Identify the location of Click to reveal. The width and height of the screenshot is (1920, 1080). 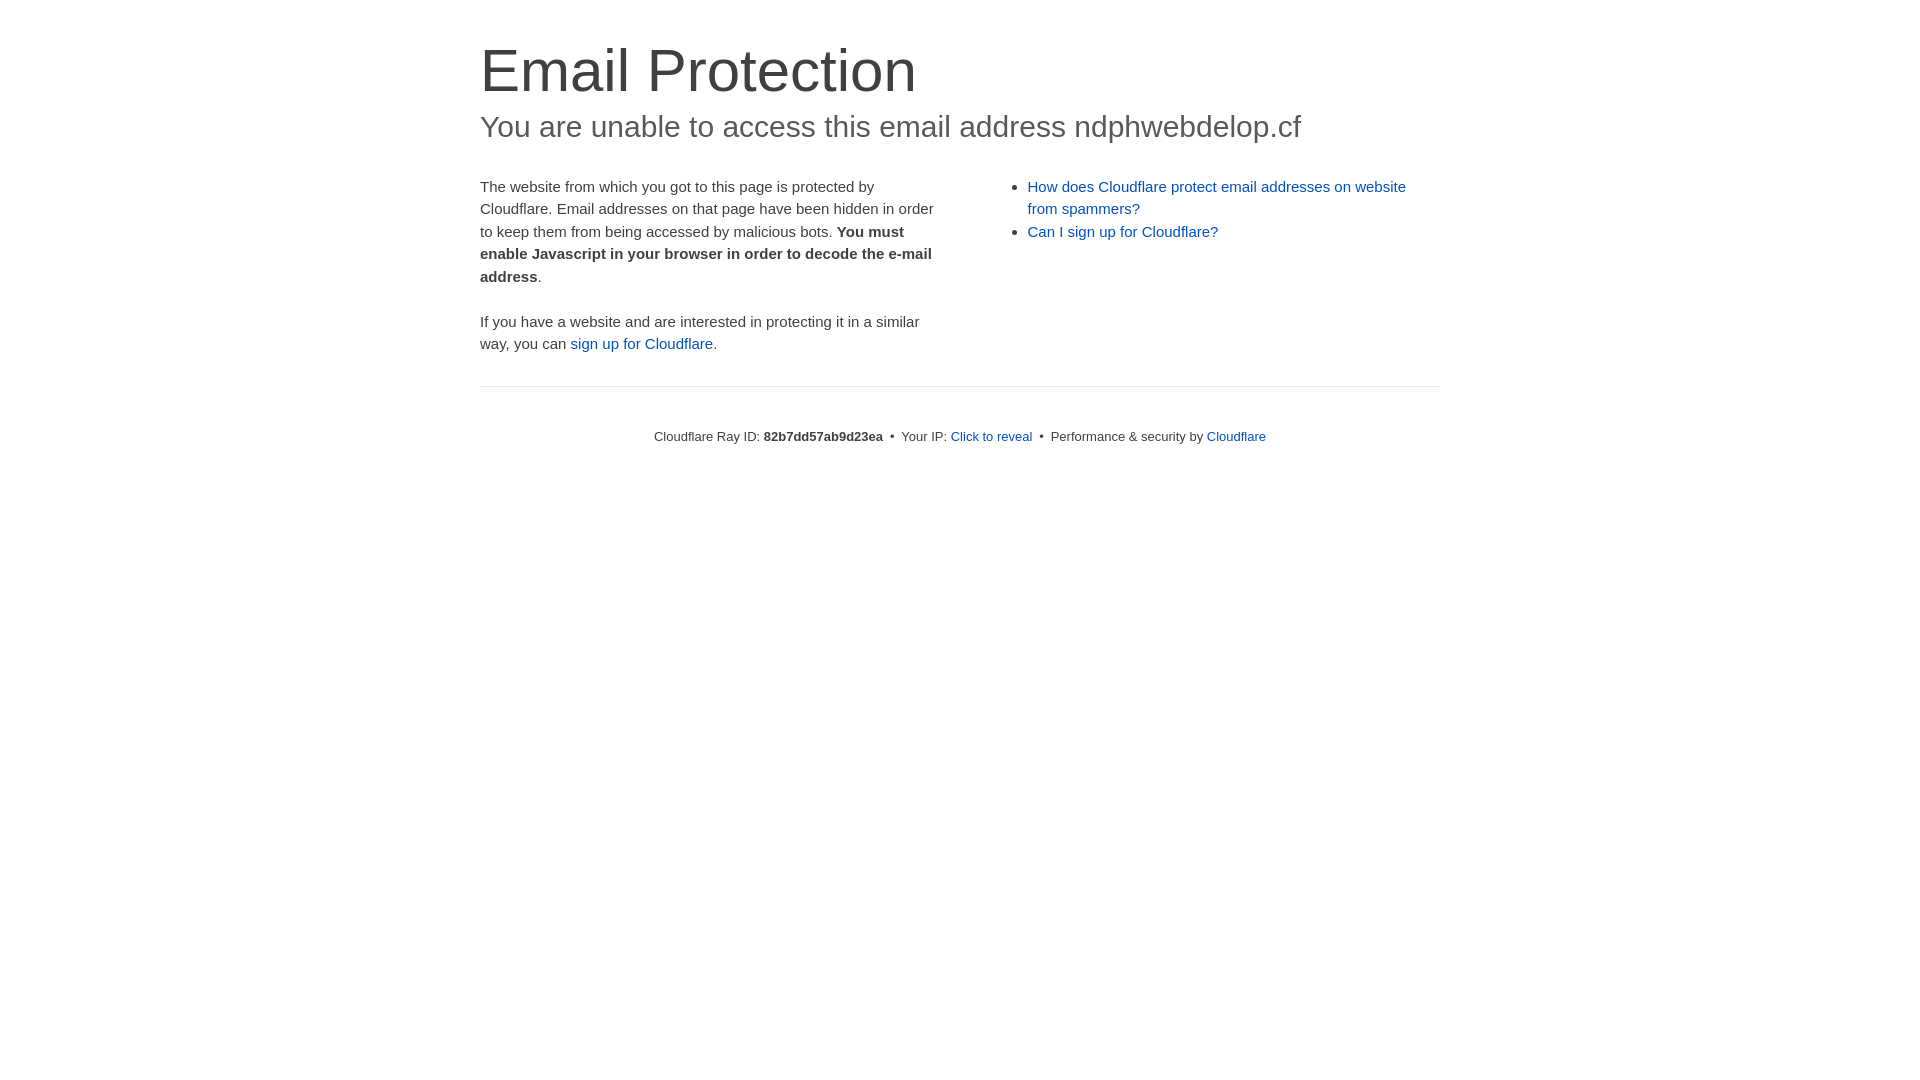
(992, 436).